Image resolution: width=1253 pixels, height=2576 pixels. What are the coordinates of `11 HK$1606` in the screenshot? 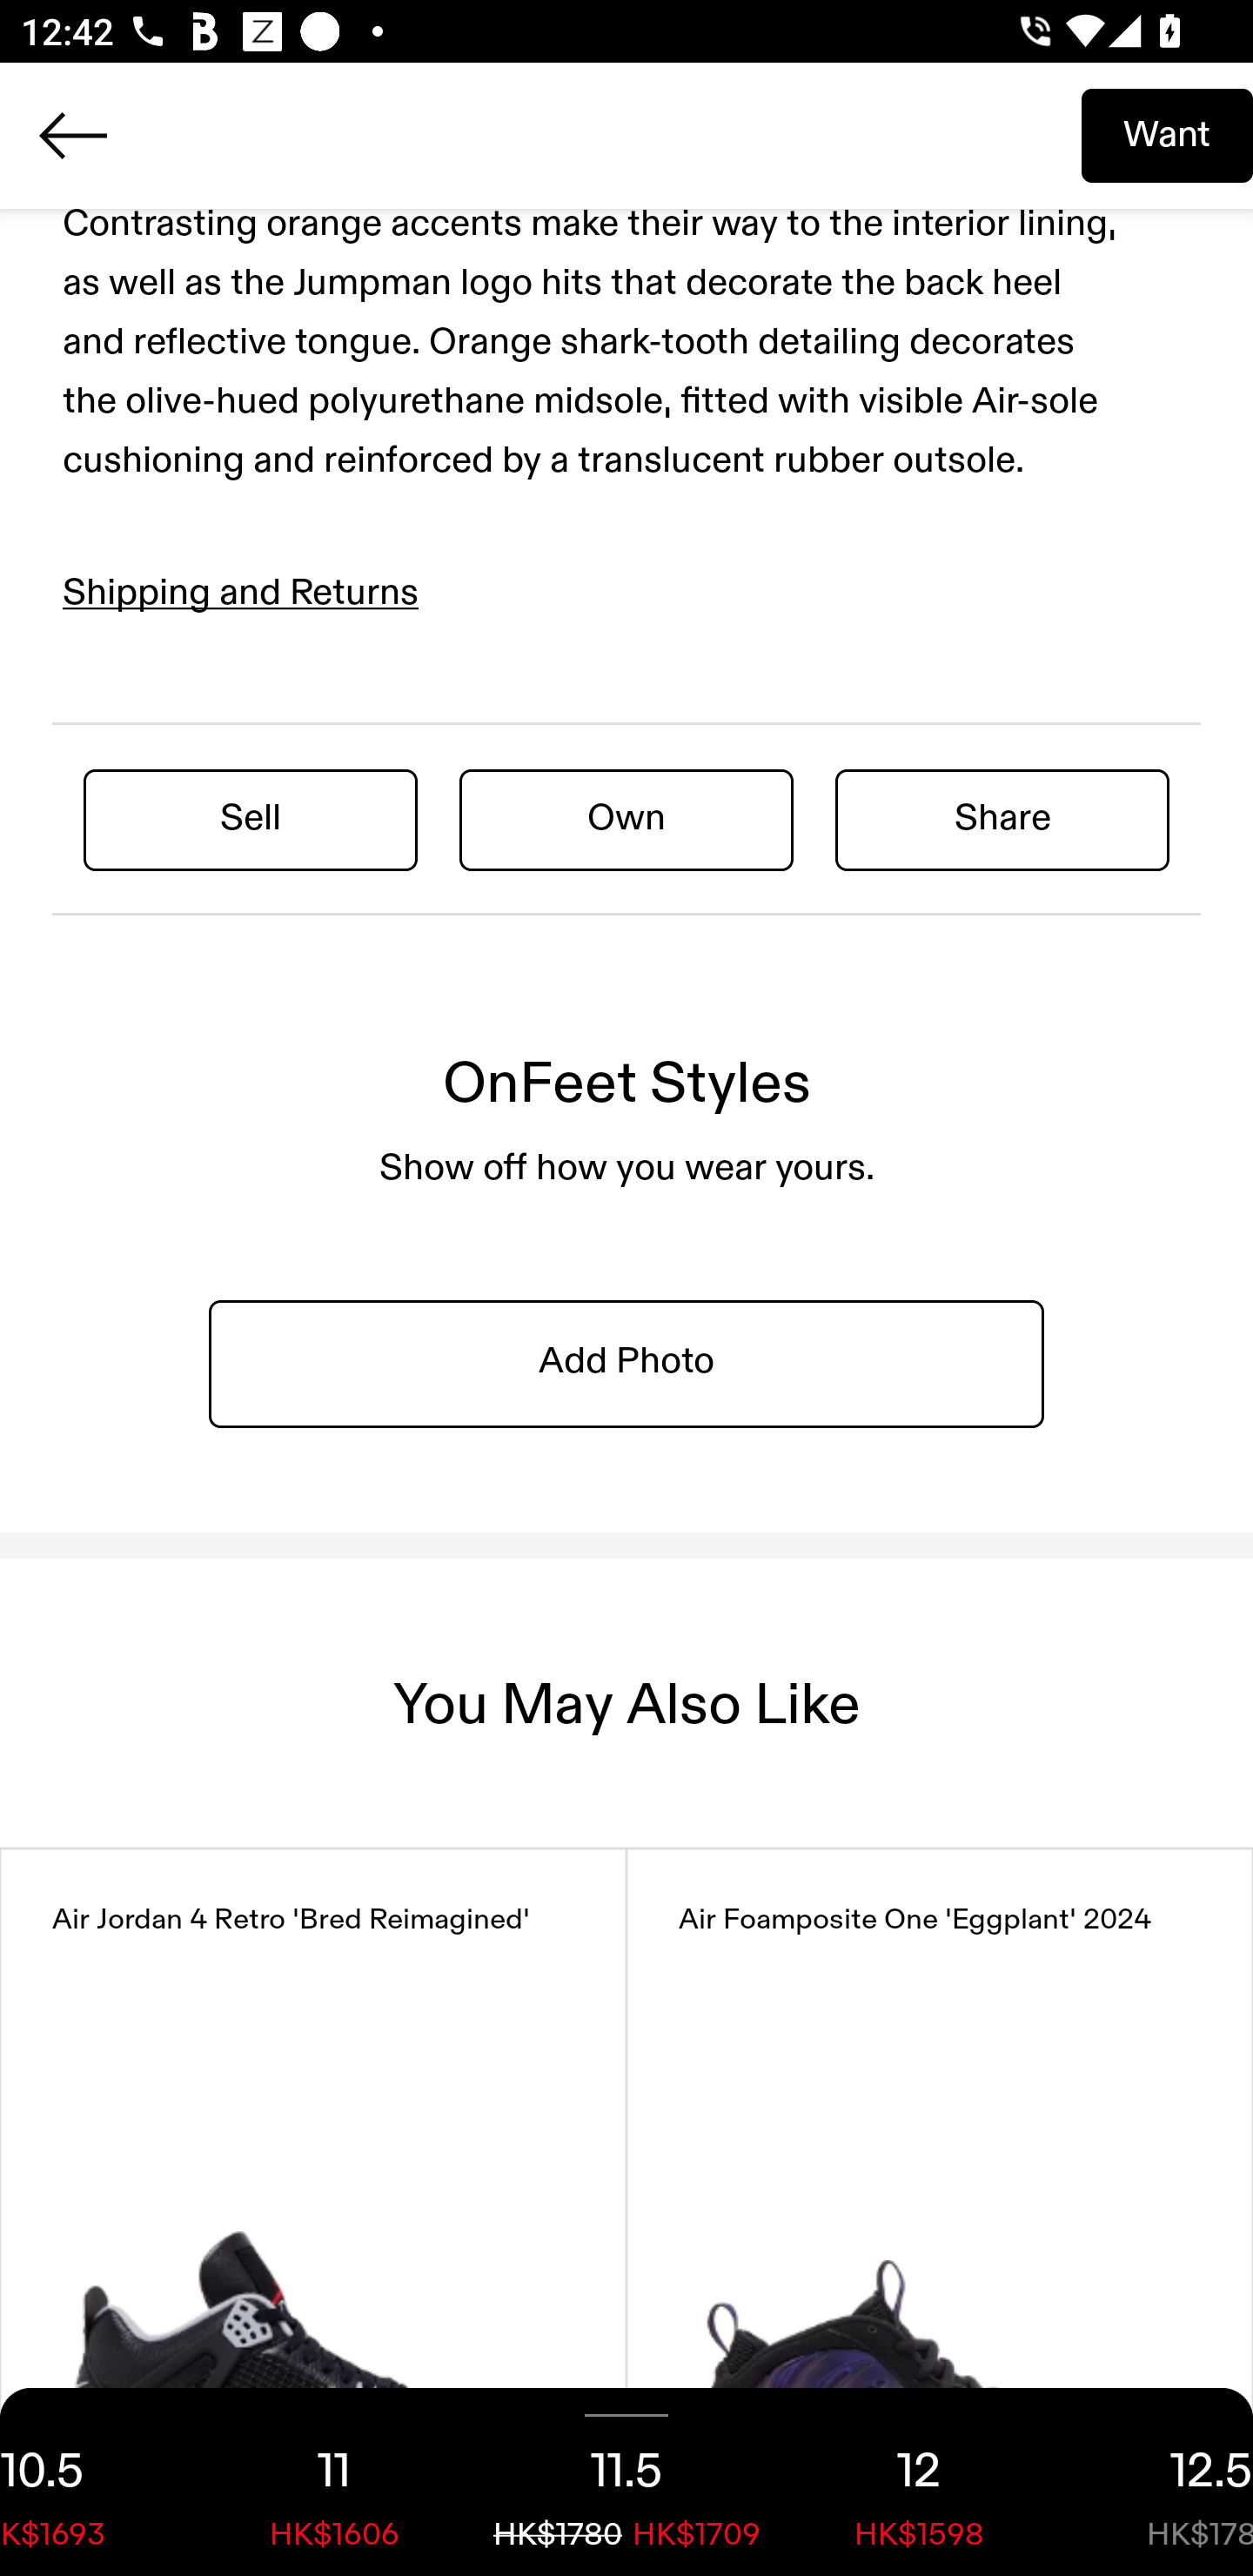 It's located at (334, 2482).